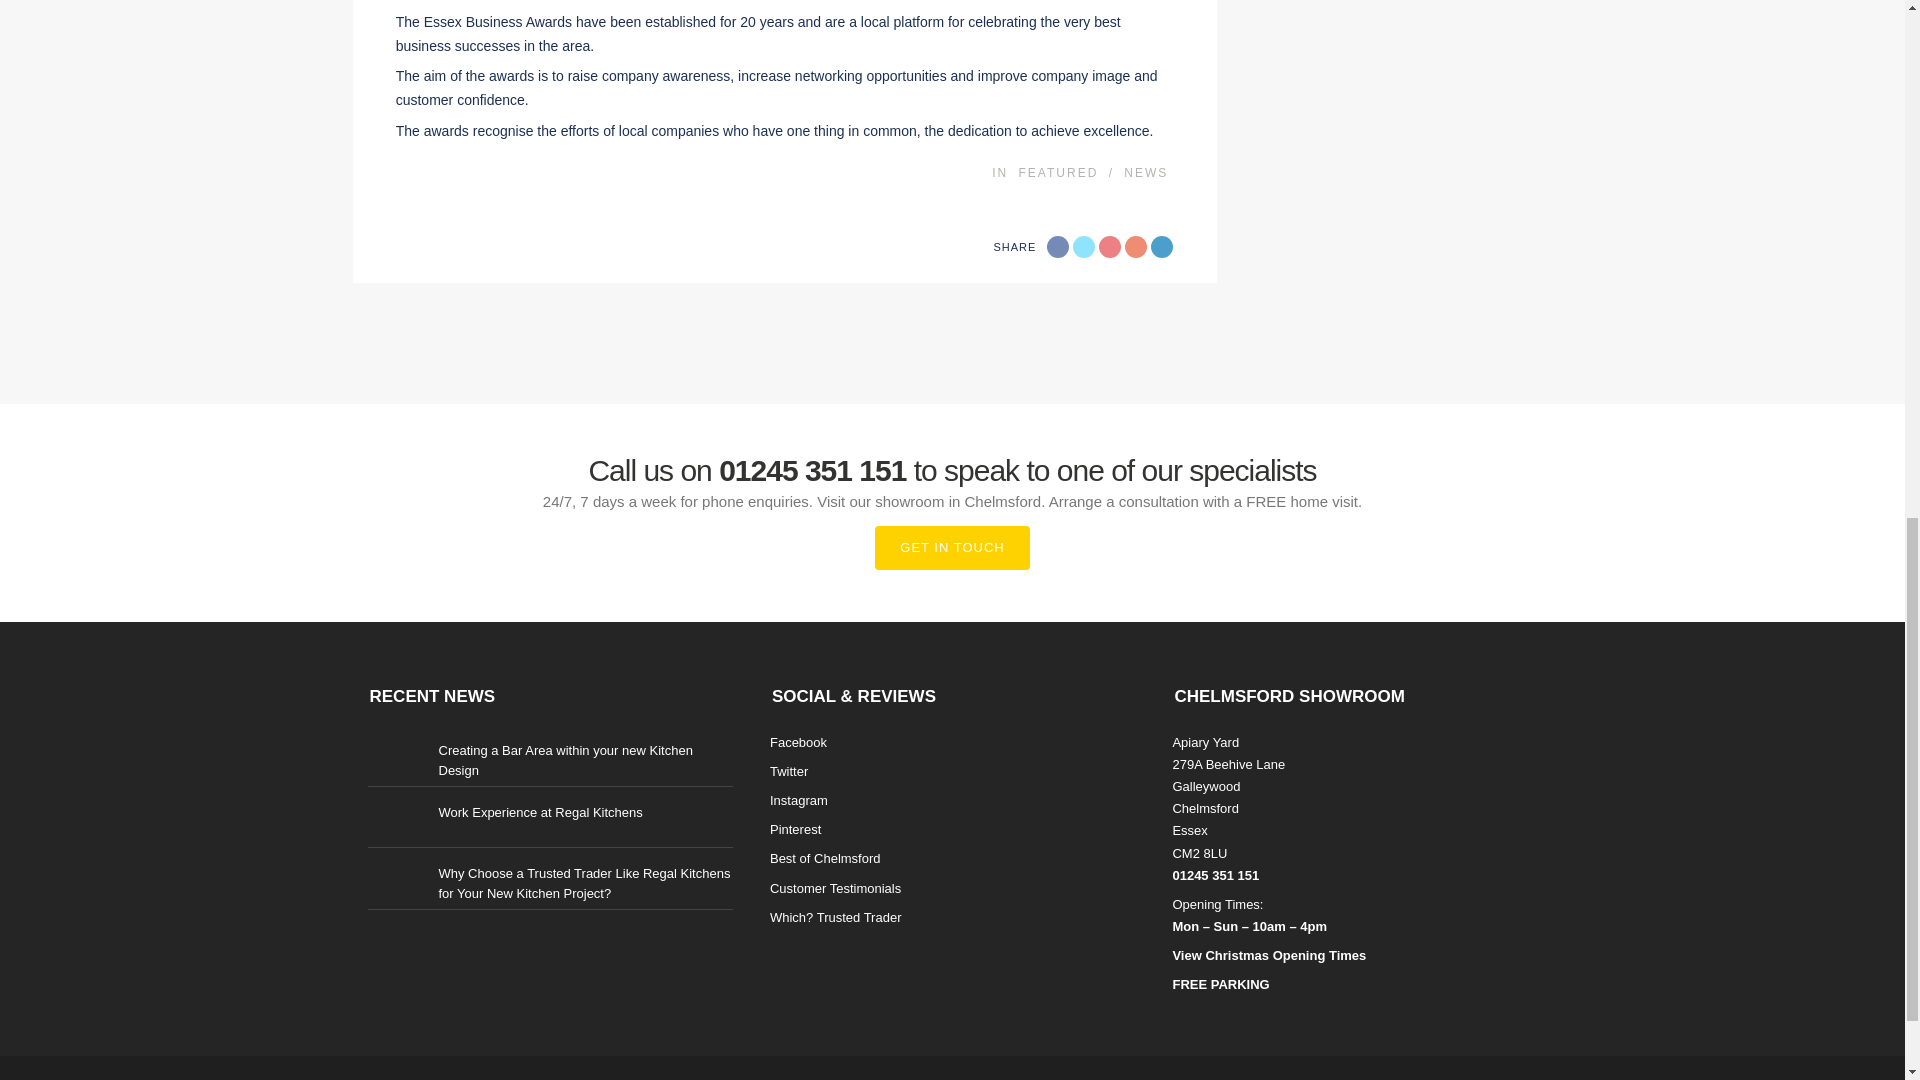 This screenshot has height=1080, width=1920. What do you see at coordinates (1136, 247) in the screenshot?
I see `Pinterest` at bounding box center [1136, 247].